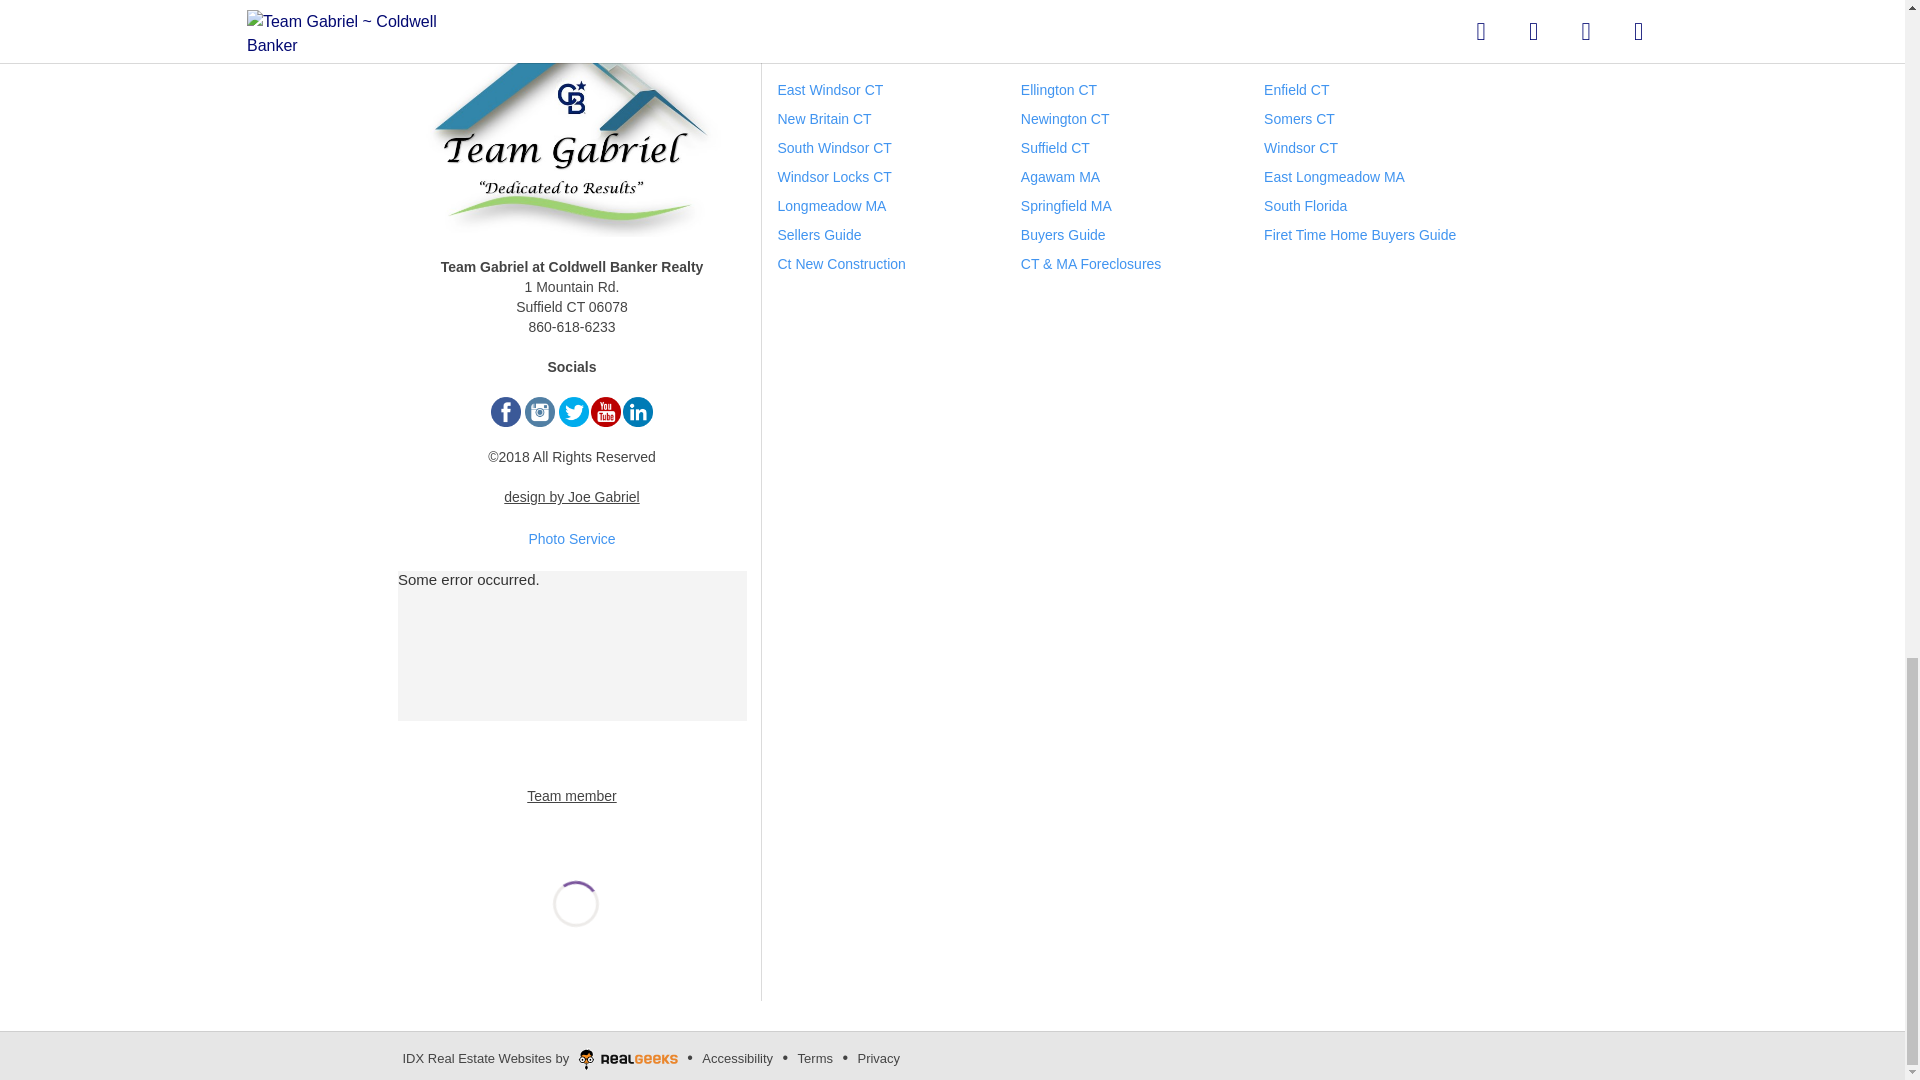  I want to click on East Windsor CT, so click(830, 90).